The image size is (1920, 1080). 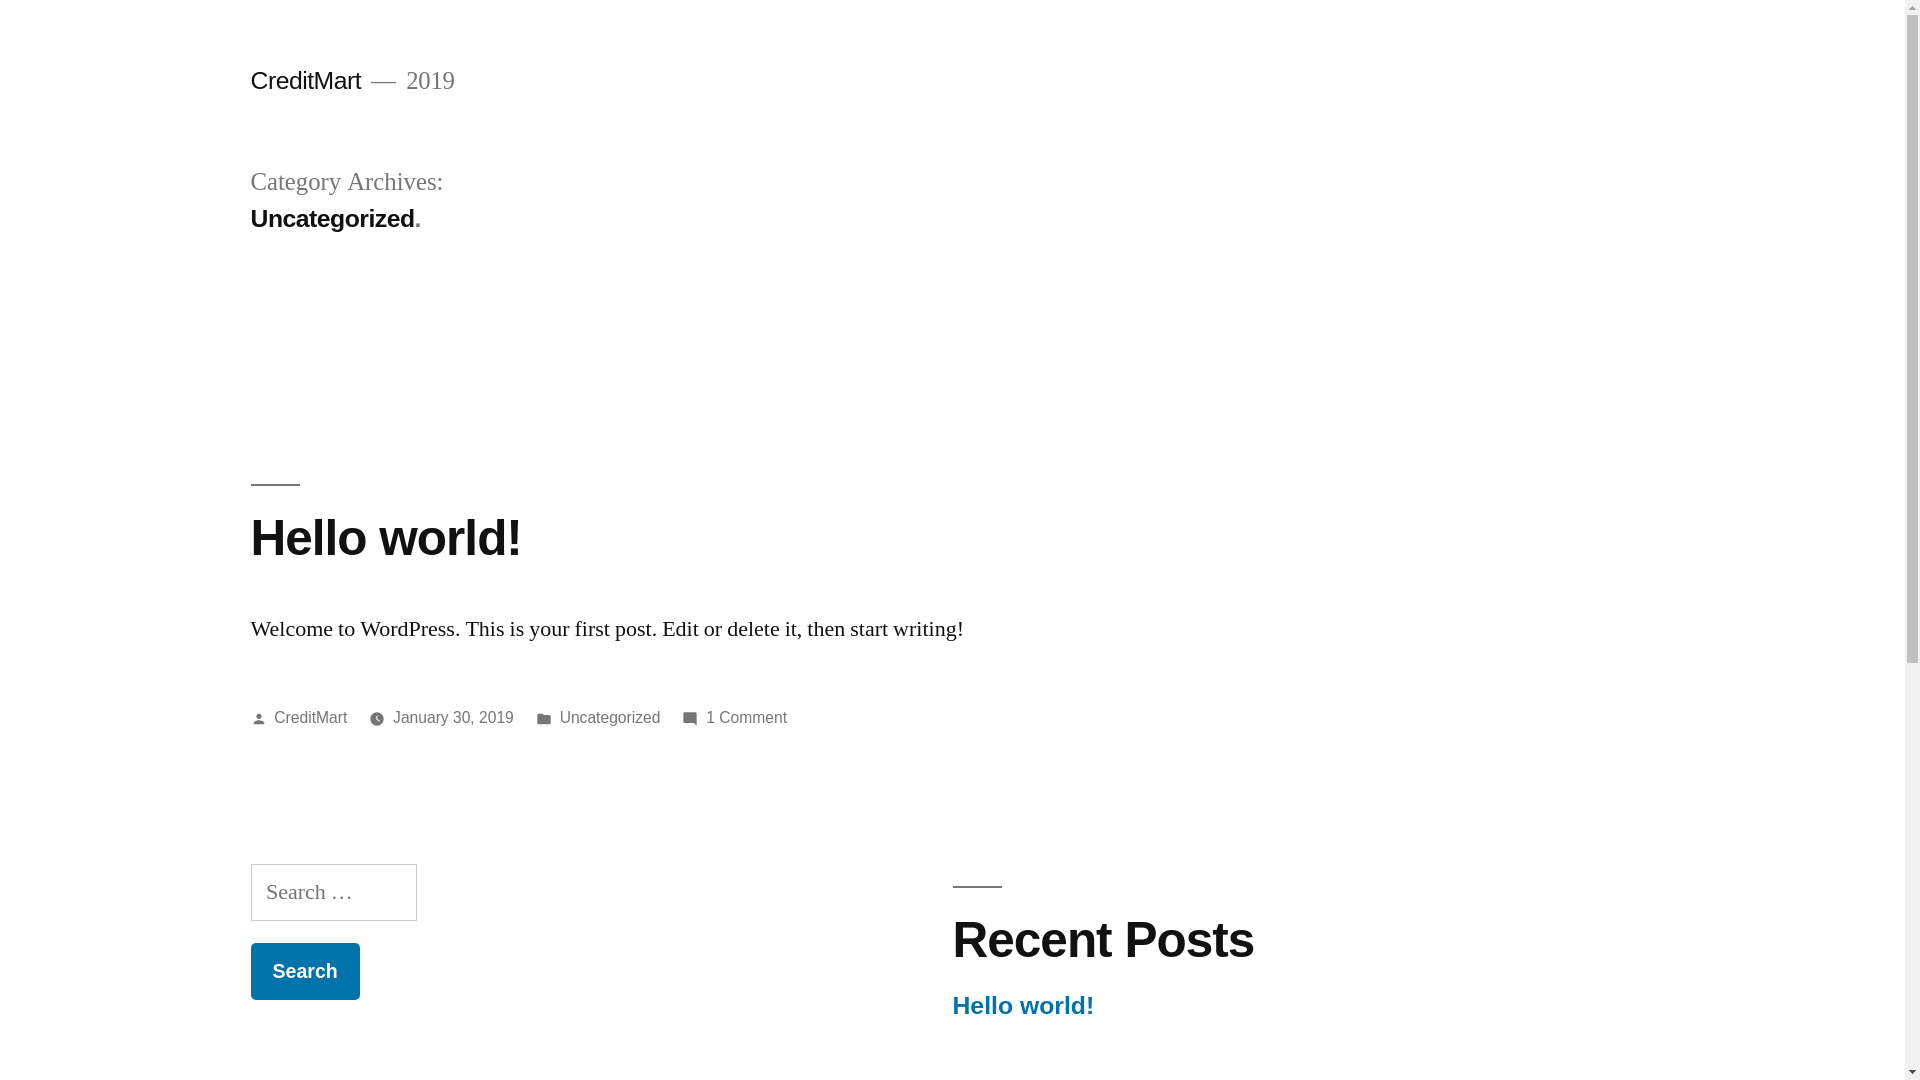 I want to click on Hello world!, so click(x=386, y=538).